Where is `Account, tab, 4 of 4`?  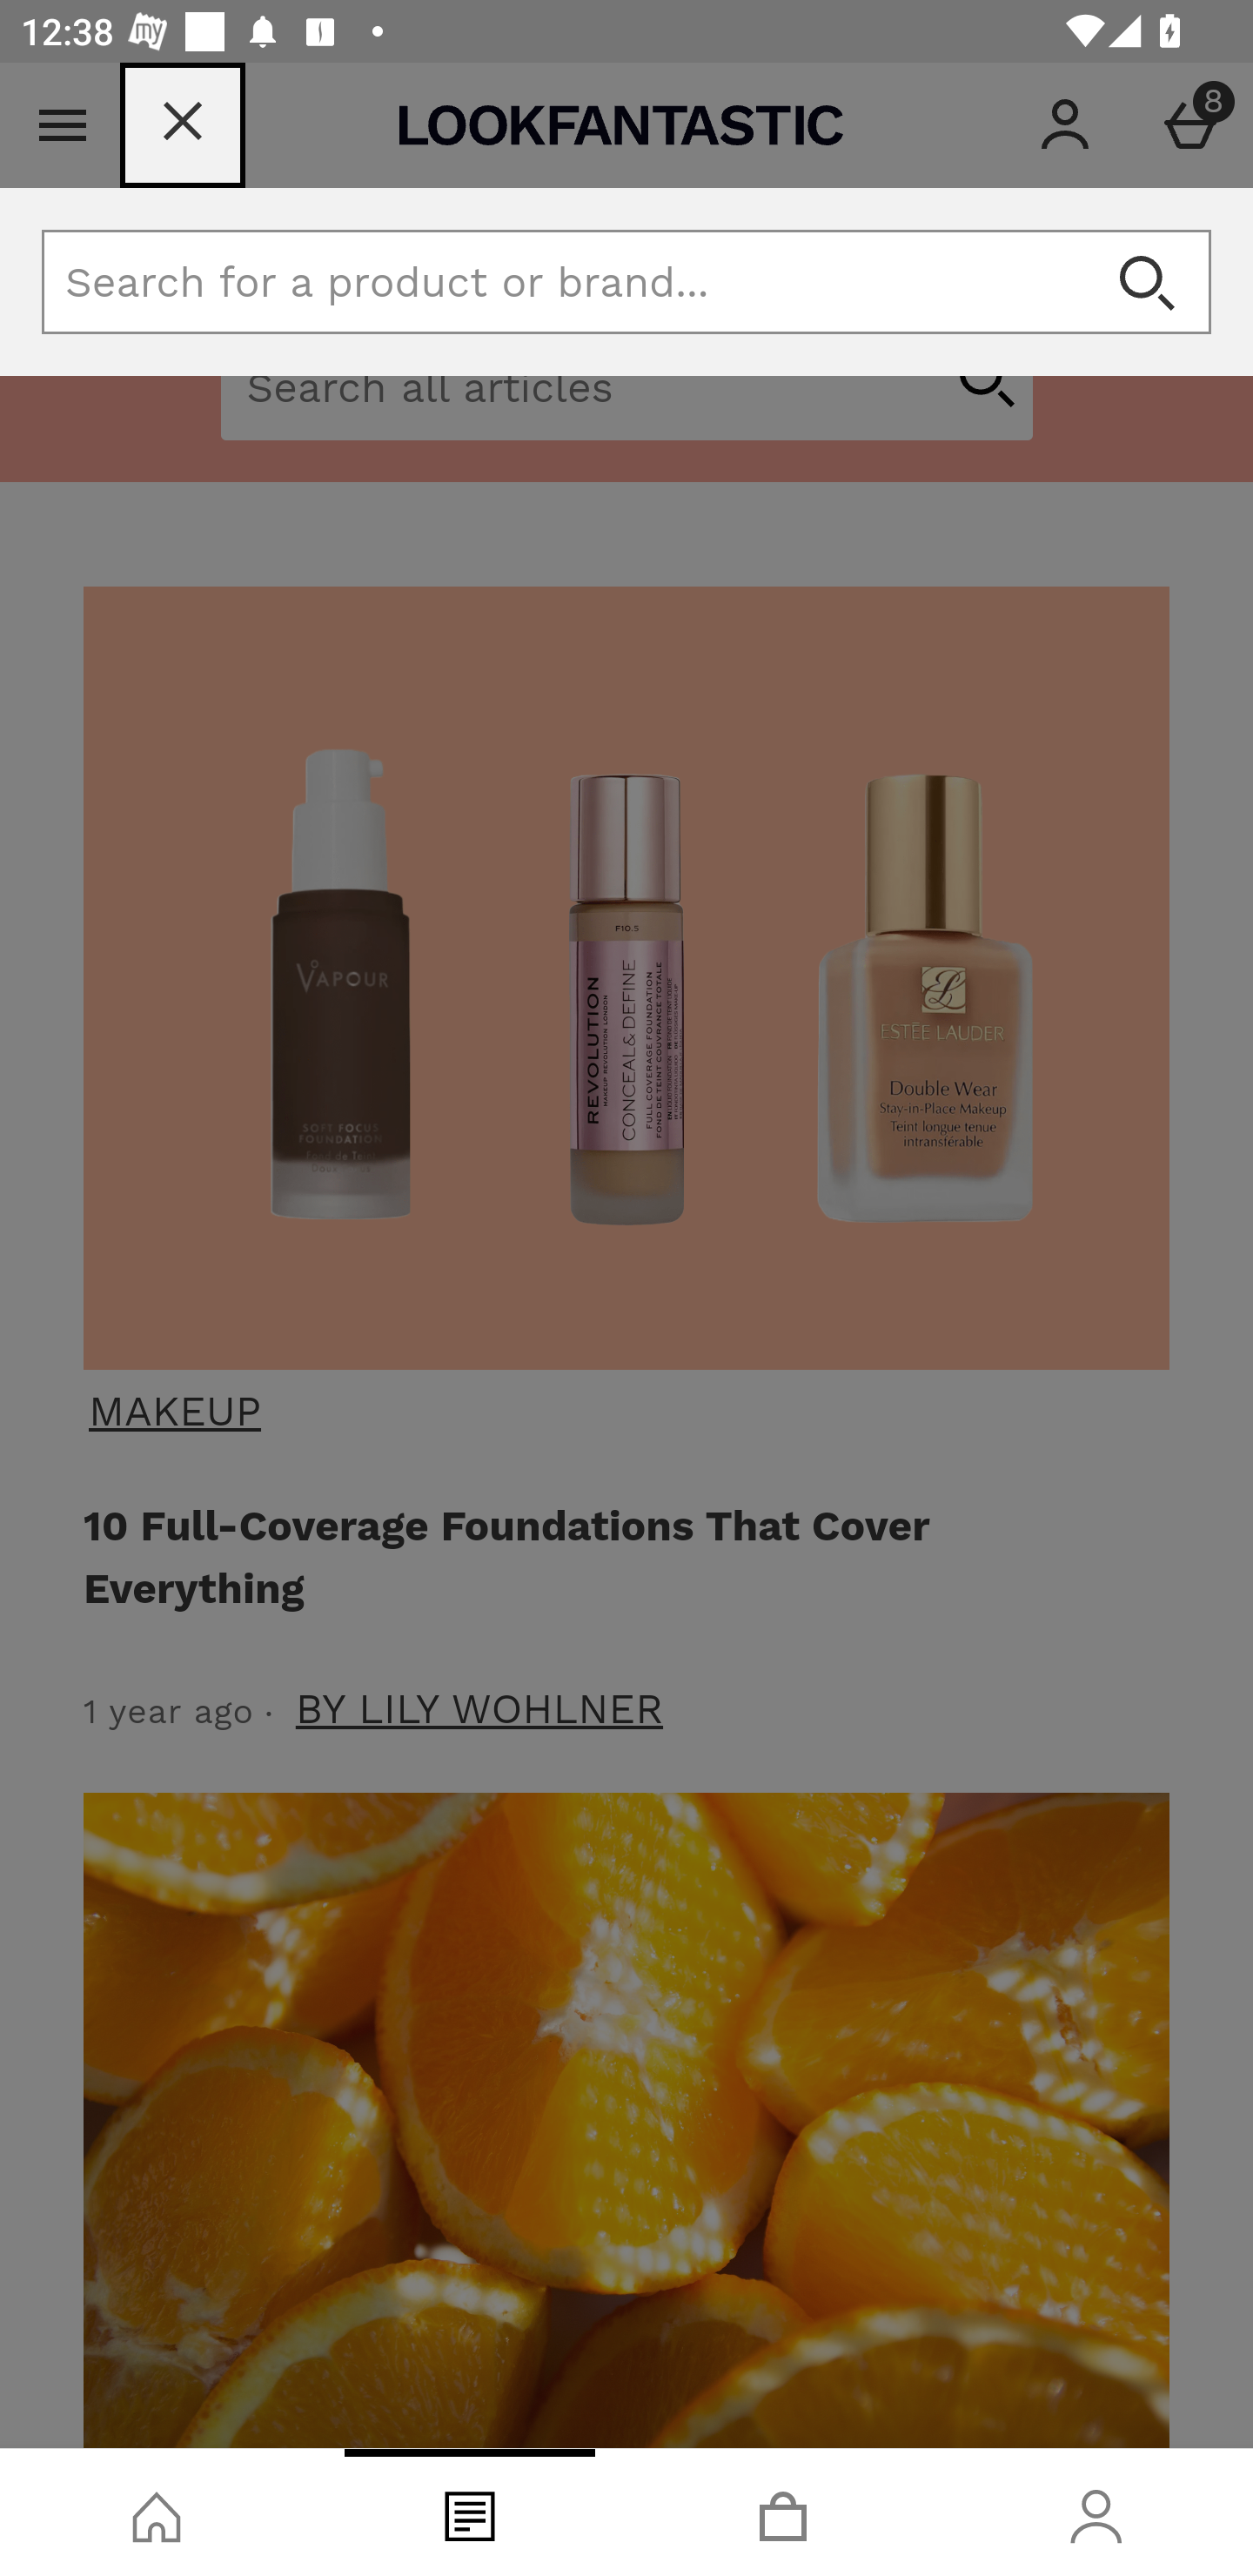
Account, tab, 4 of 4 is located at coordinates (1096, 2512).